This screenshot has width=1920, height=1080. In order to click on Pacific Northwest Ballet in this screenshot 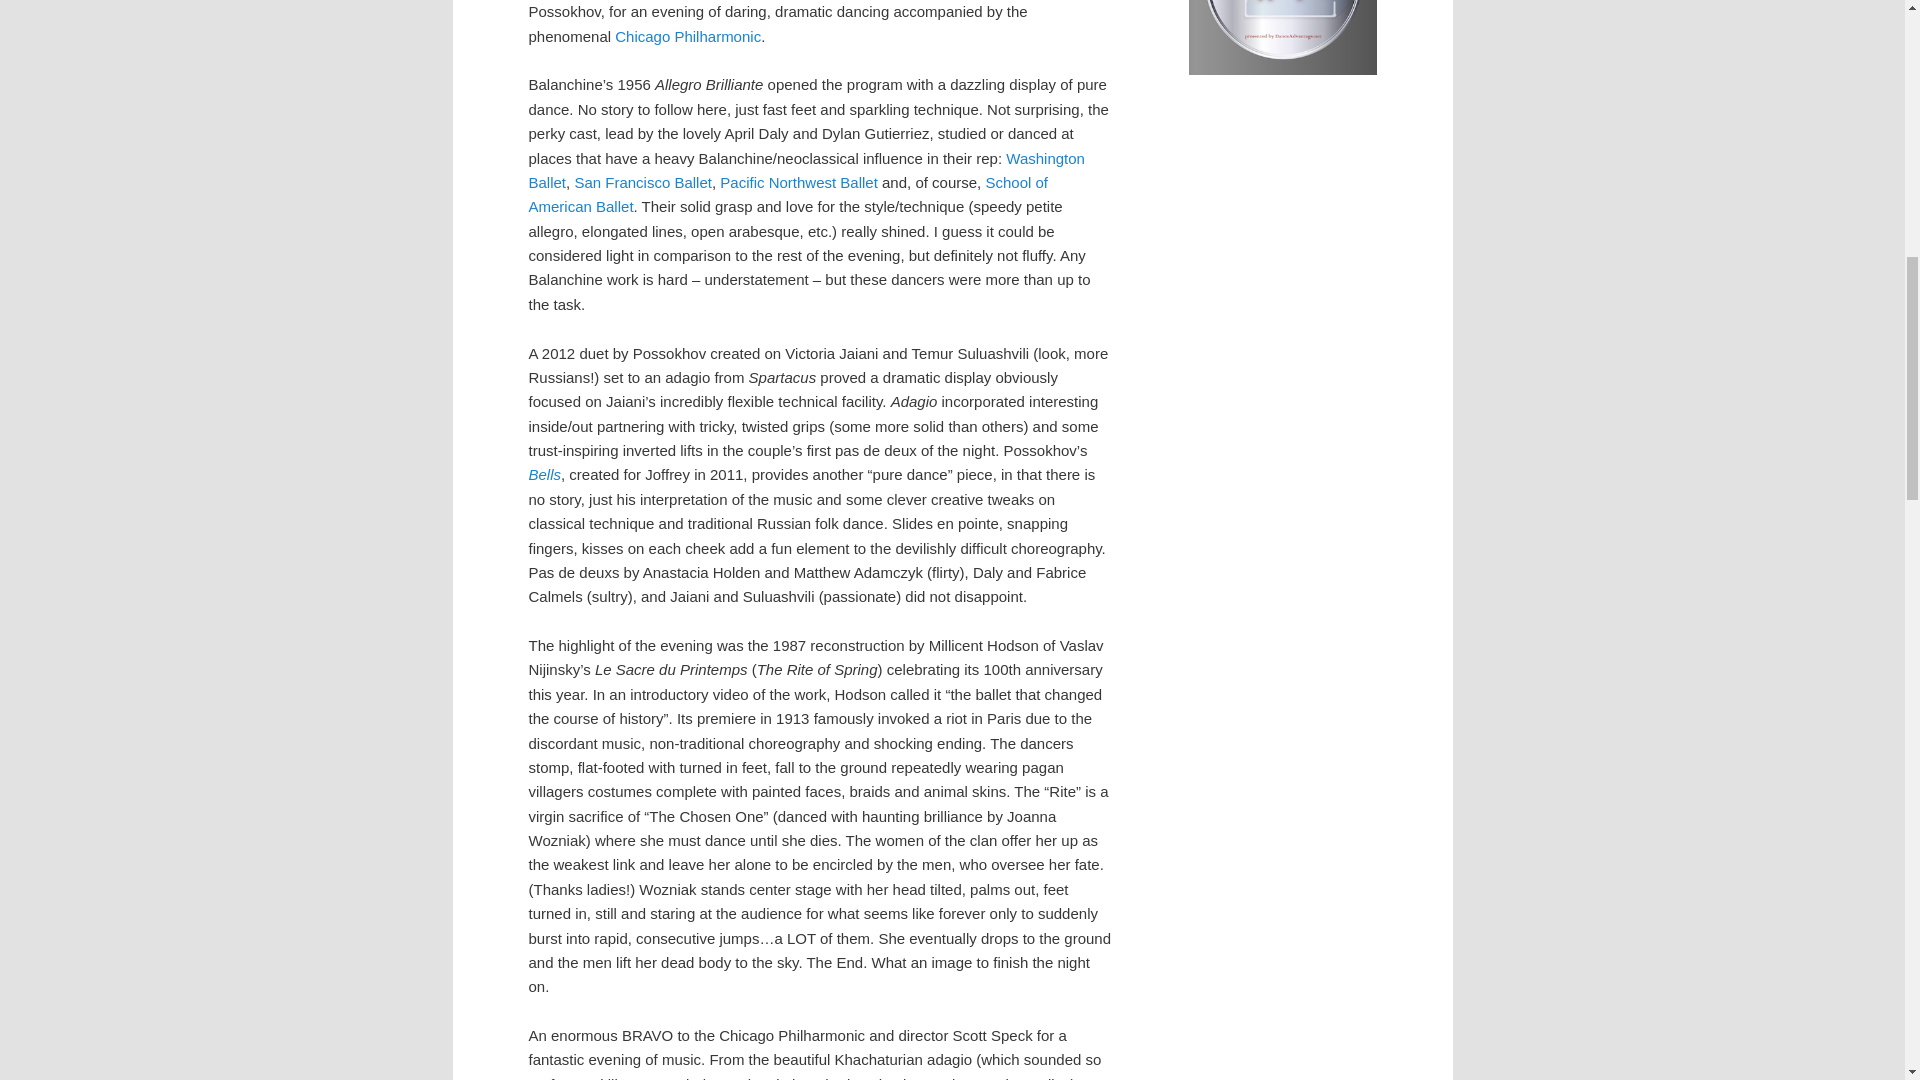, I will do `click(798, 182)`.